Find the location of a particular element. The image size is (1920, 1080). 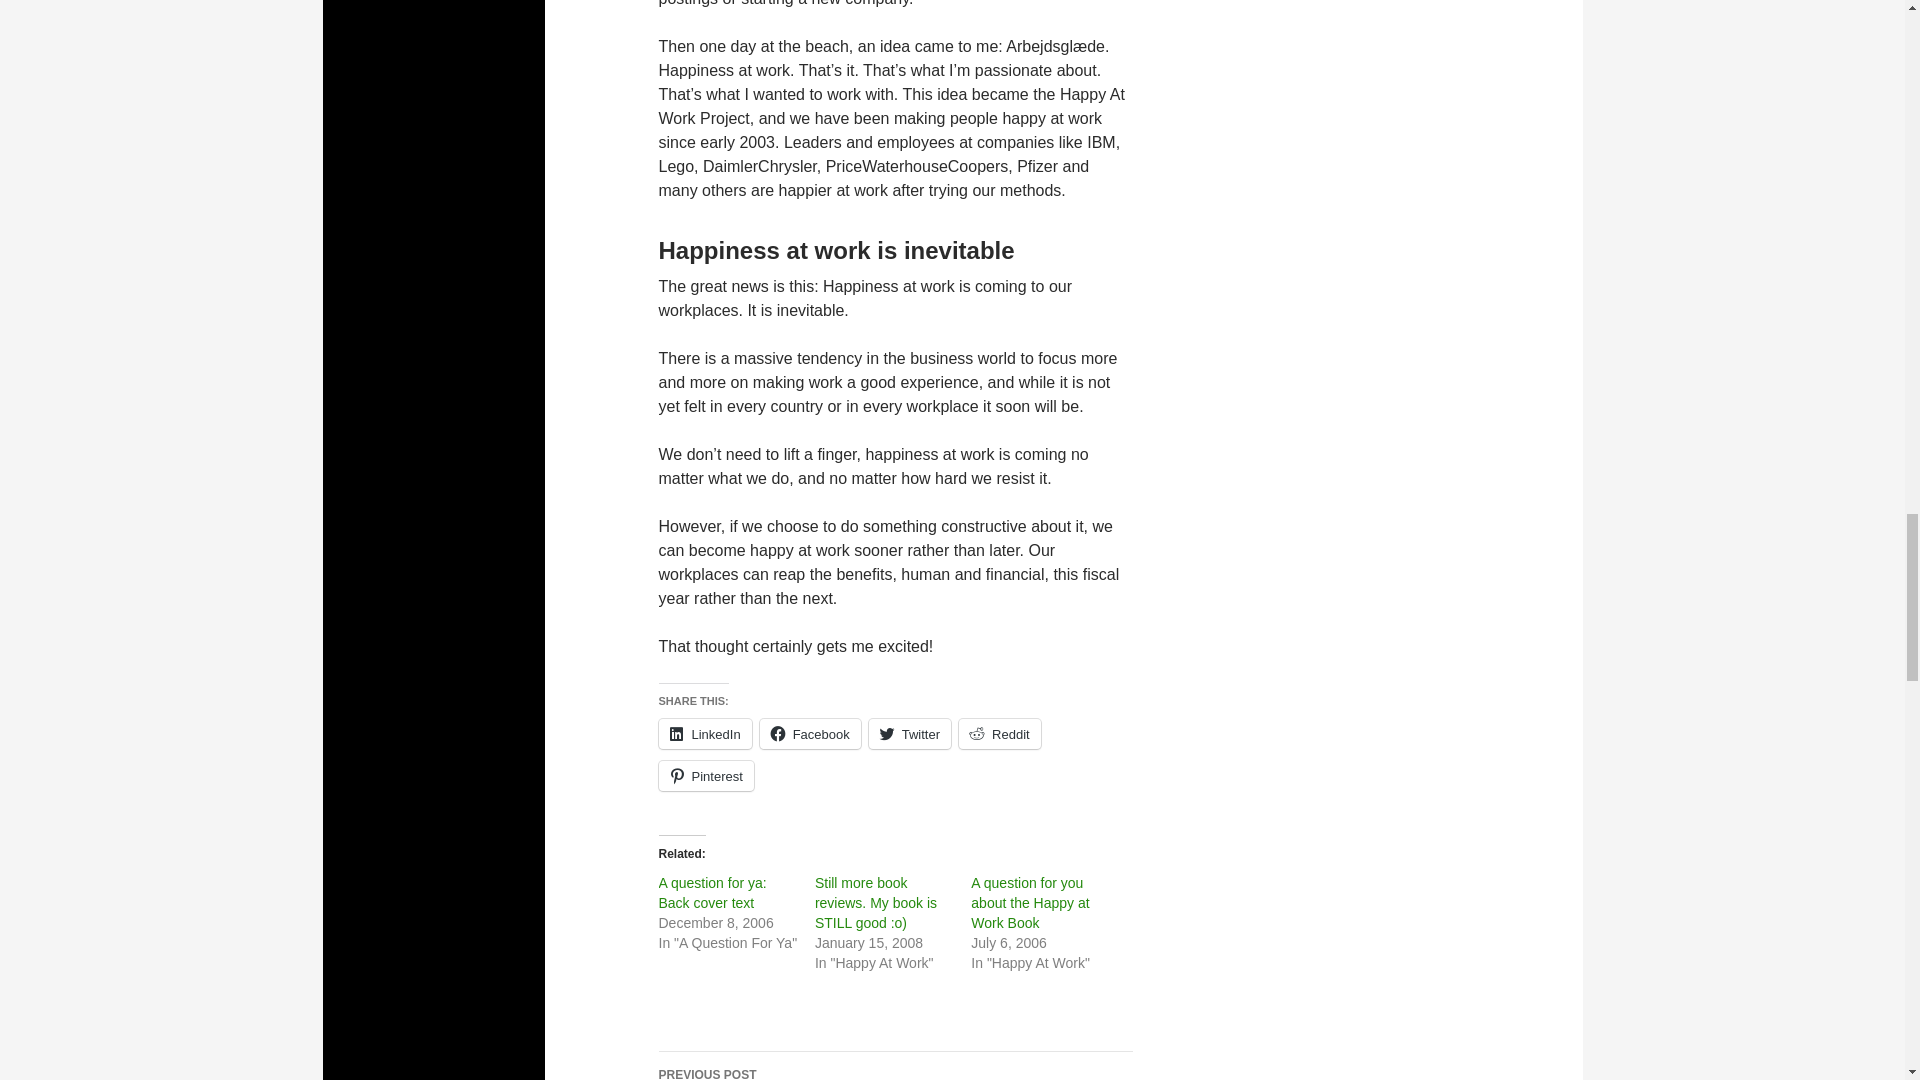

Twitter is located at coordinates (910, 734).